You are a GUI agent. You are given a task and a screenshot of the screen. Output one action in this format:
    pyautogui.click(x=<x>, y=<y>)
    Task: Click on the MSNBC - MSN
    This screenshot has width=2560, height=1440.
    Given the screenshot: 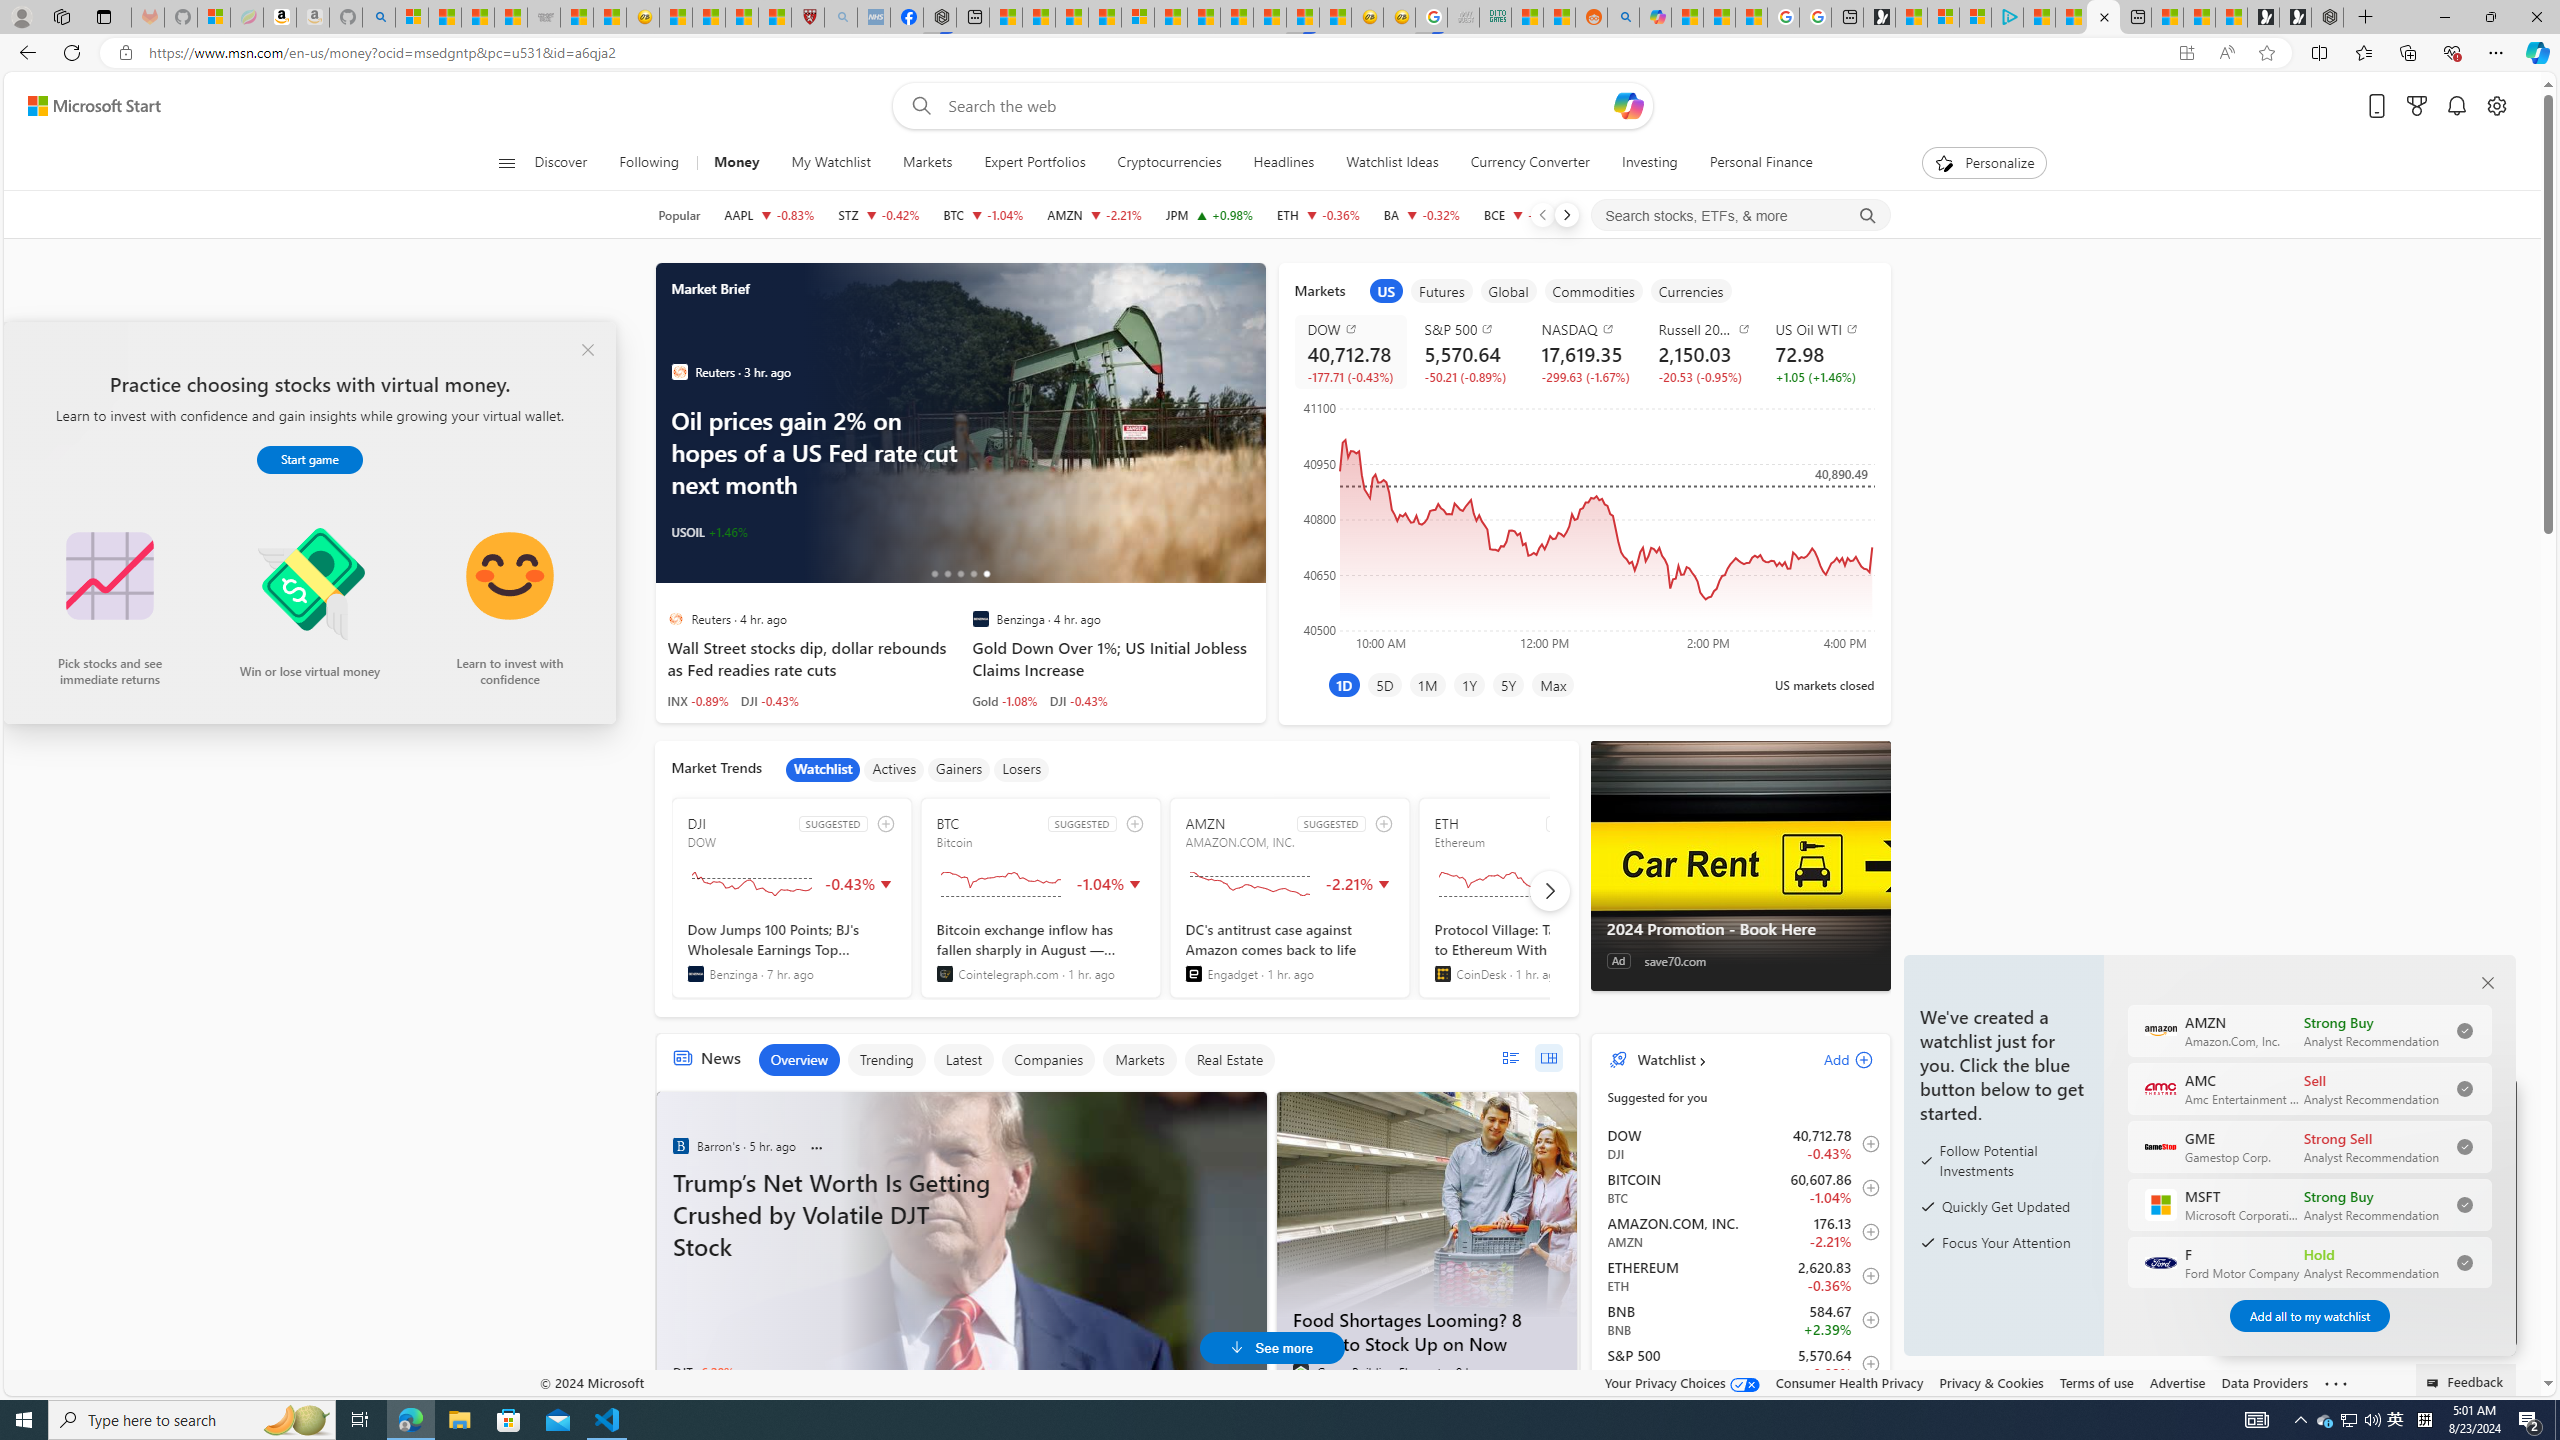 What is the action you would take?
    pyautogui.click(x=1526, y=17)
    